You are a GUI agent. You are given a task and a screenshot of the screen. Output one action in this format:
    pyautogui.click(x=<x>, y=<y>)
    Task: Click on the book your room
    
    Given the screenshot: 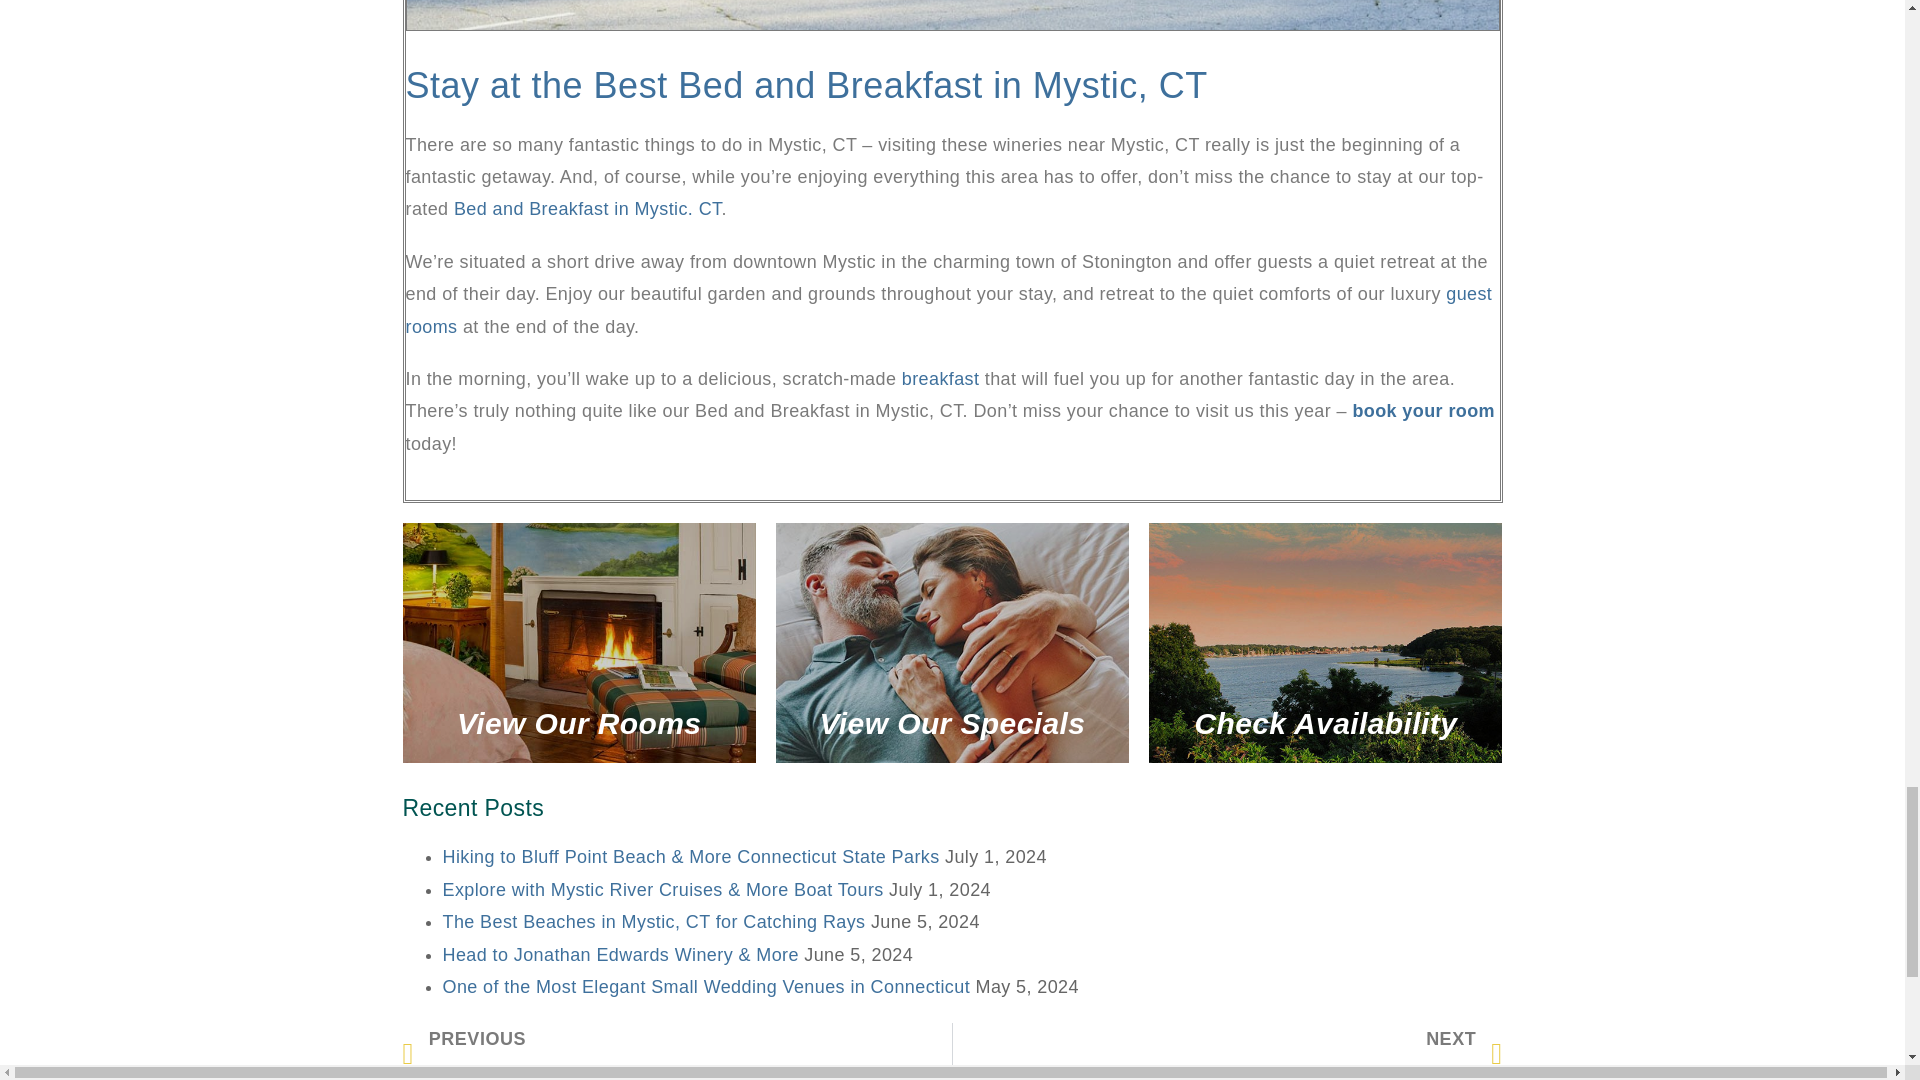 What is the action you would take?
    pyautogui.click(x=1423, y=410)
    